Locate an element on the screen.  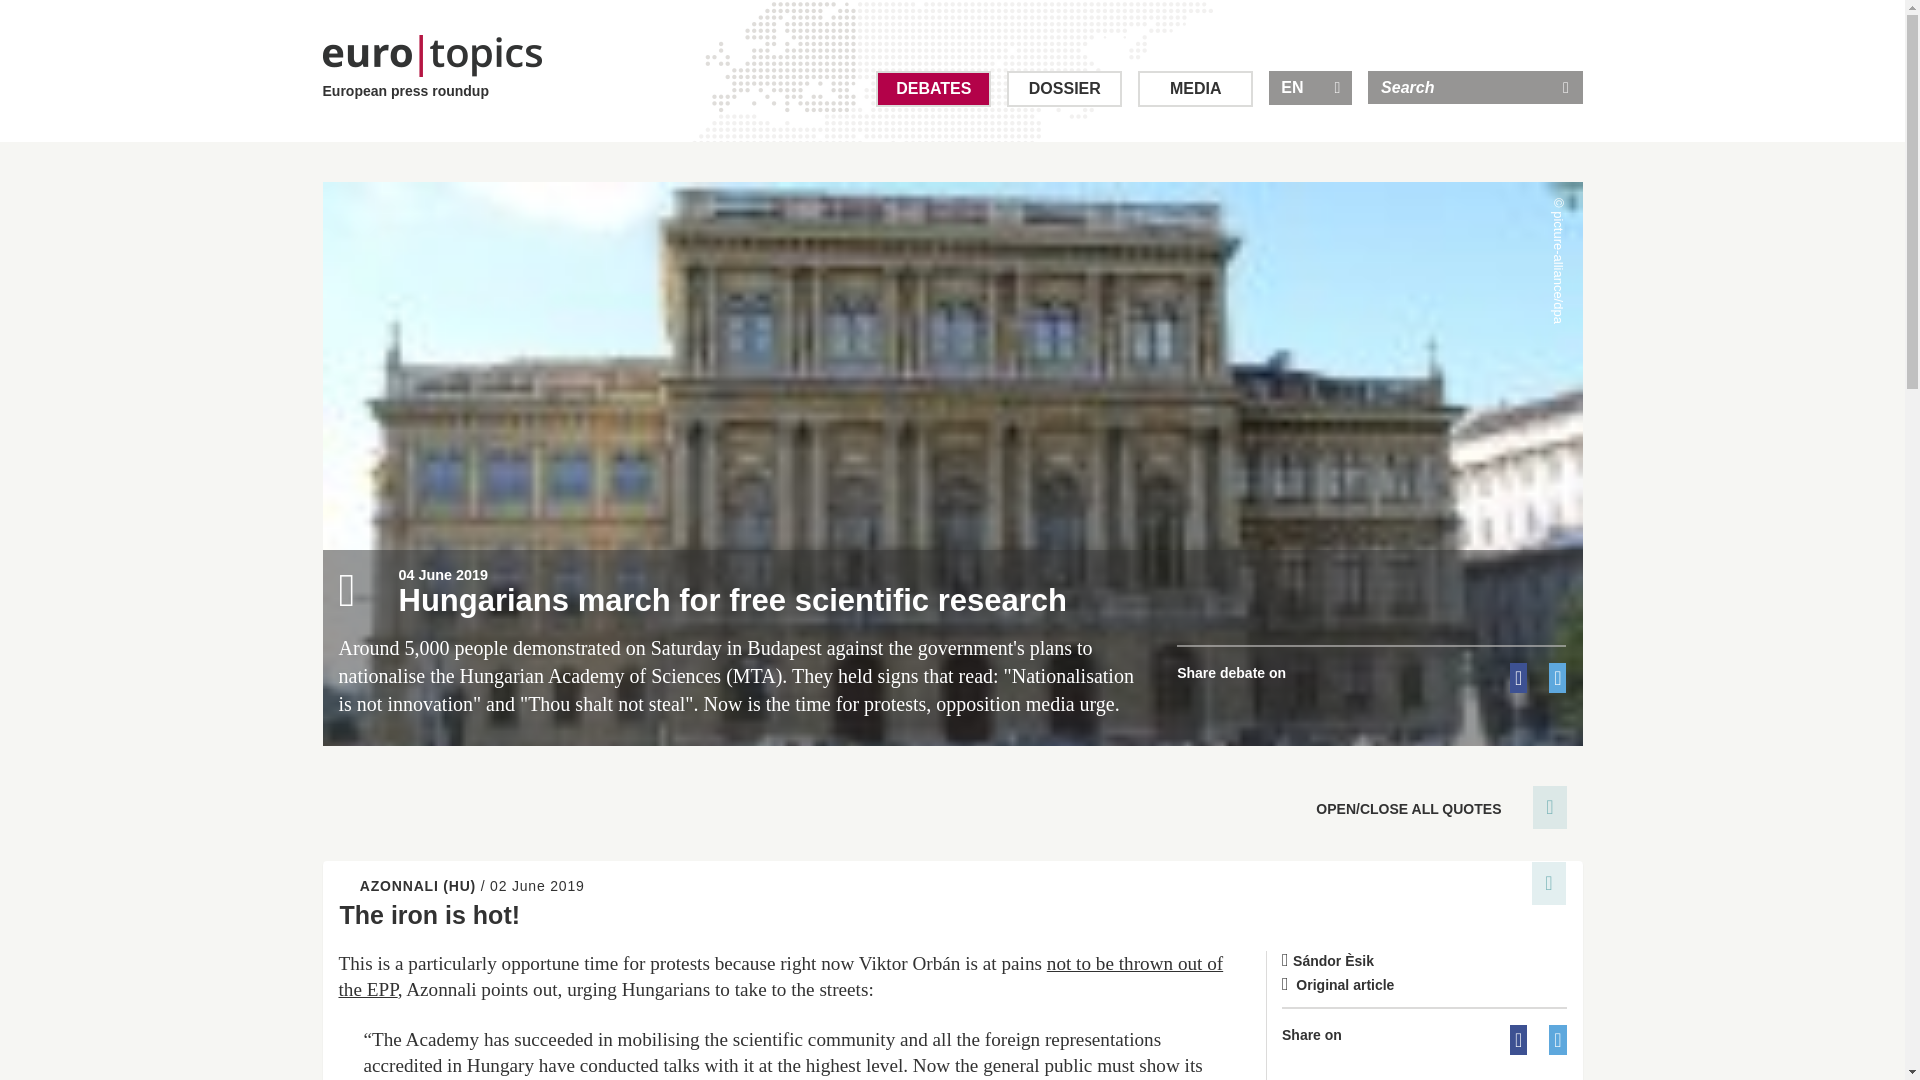
MEDIA is located at coordinates (1196, 88).